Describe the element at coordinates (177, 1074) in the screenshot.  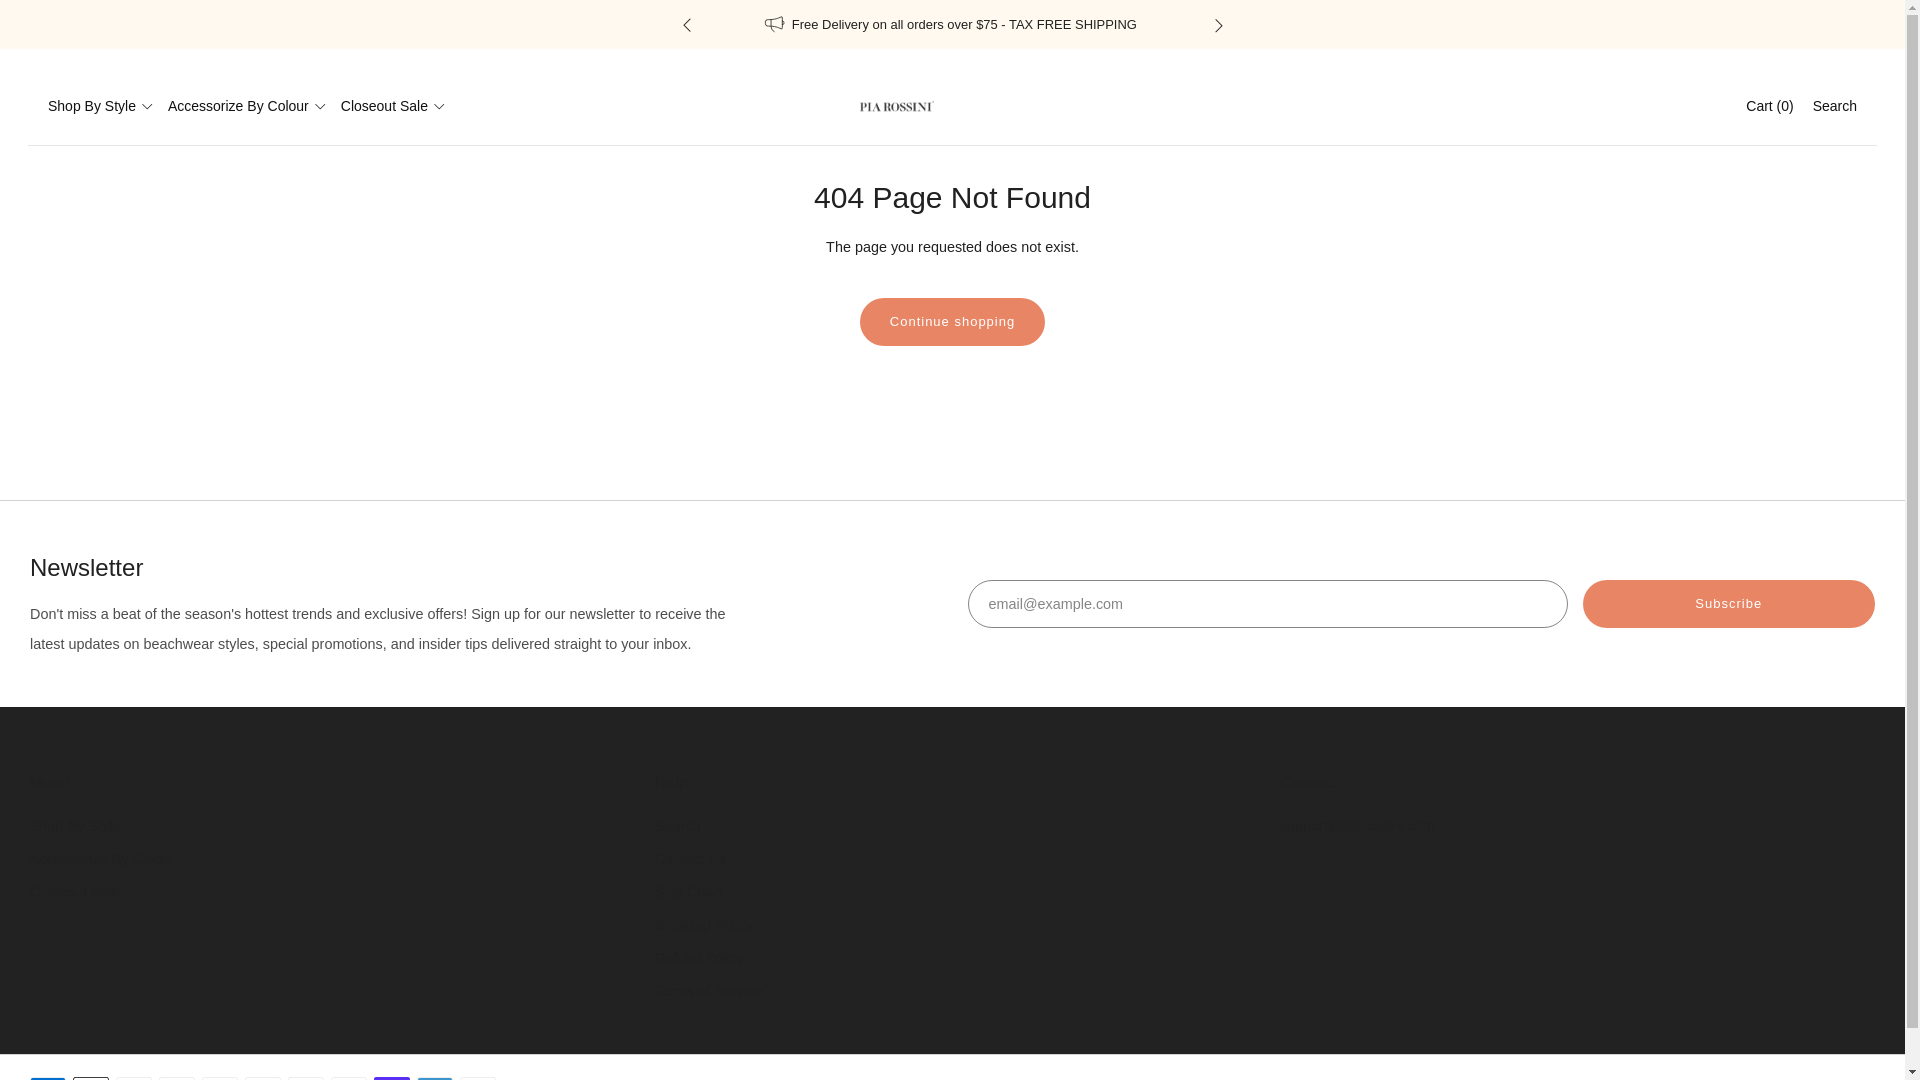
I see `Discover` at that location.